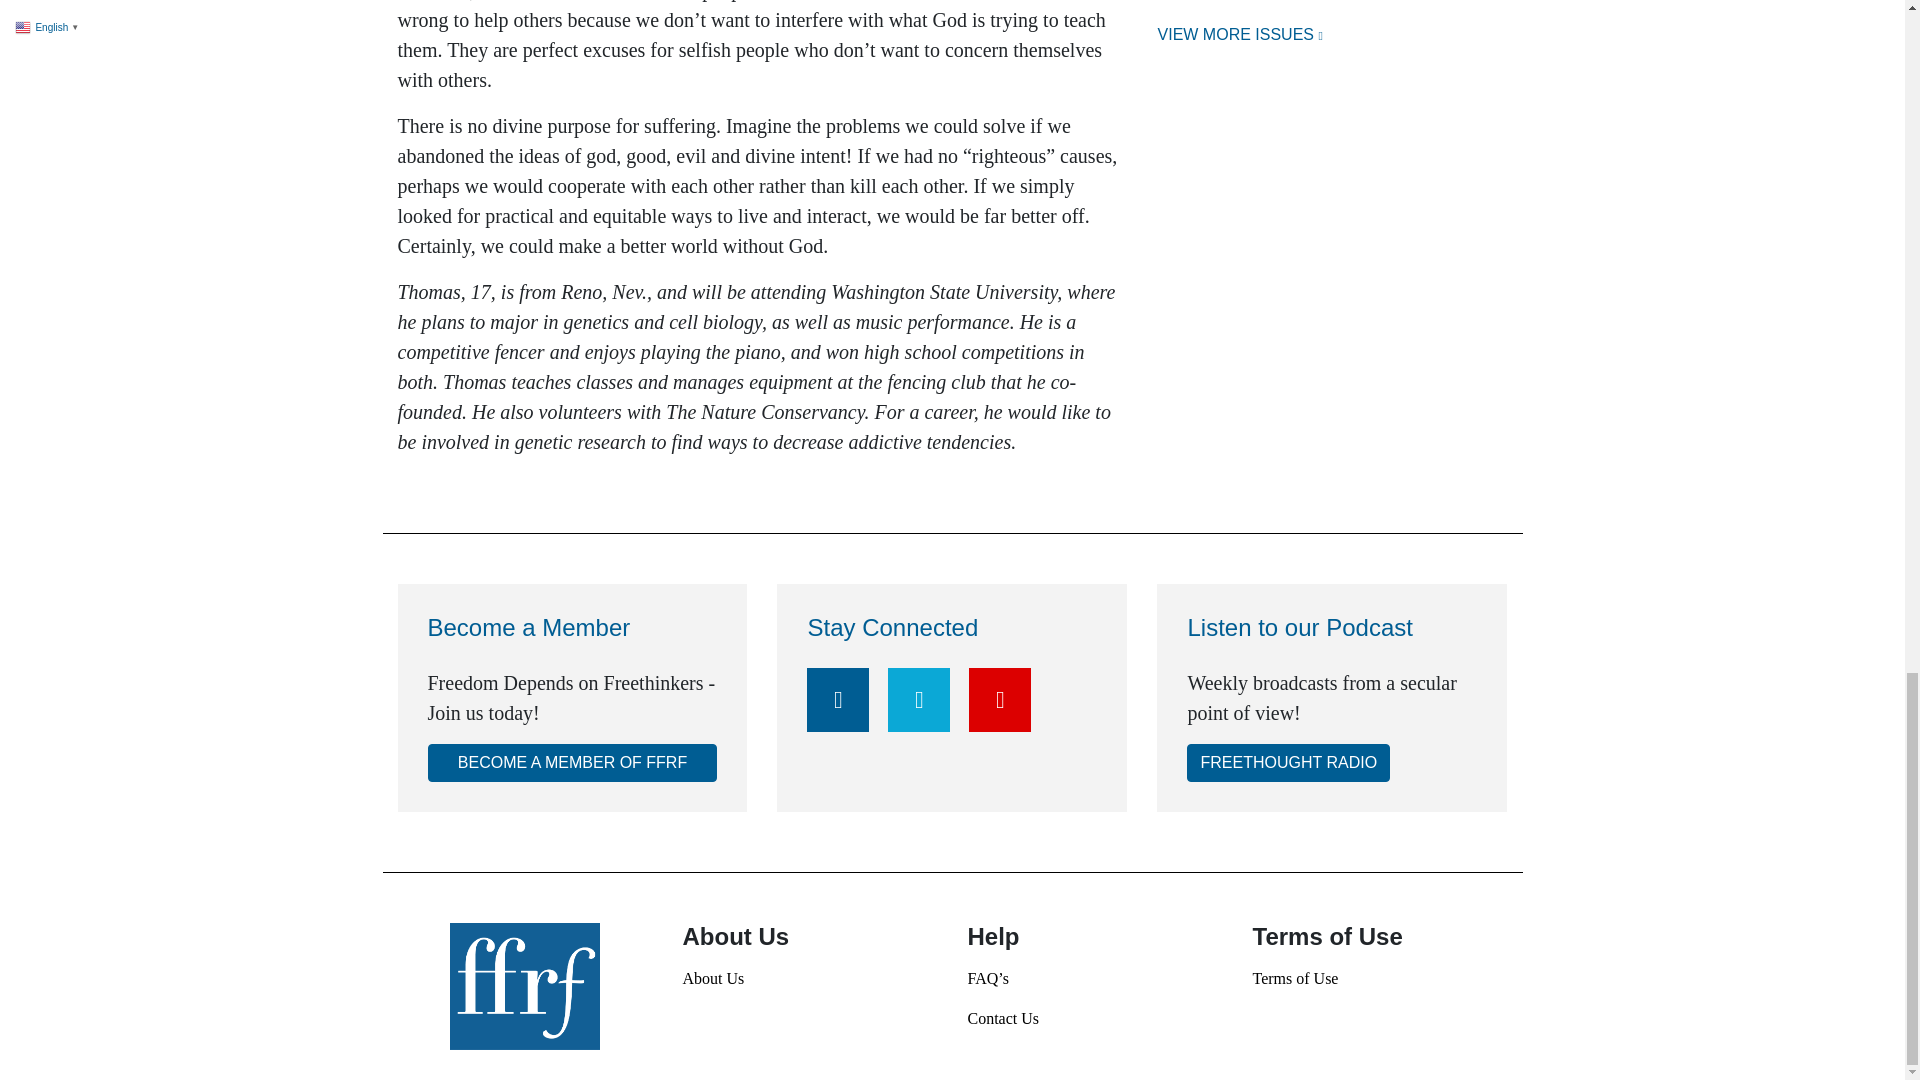 The height and width of the screenshot is (1080, 1920). Describe the element at coordinates (808, 979) in the screenshot. I see `About Us` at that location.